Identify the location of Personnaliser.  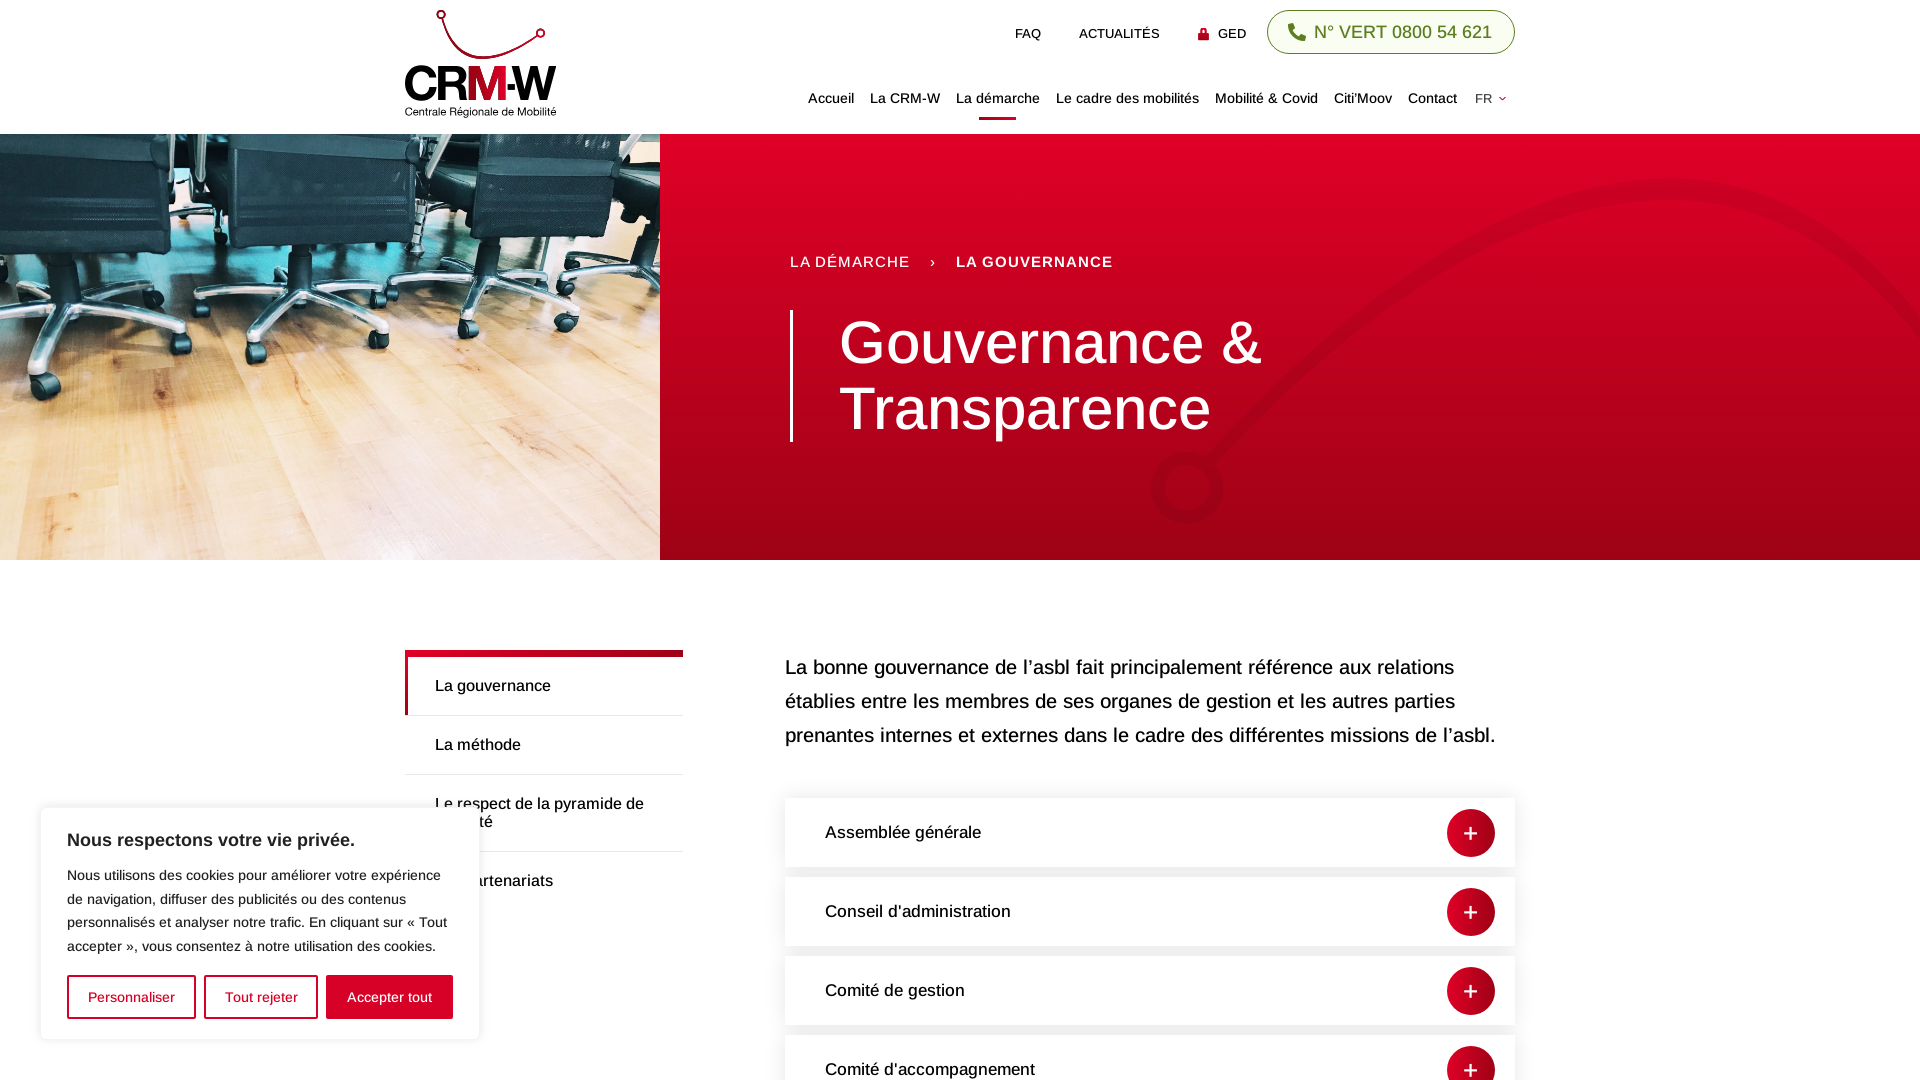
(132, 997).